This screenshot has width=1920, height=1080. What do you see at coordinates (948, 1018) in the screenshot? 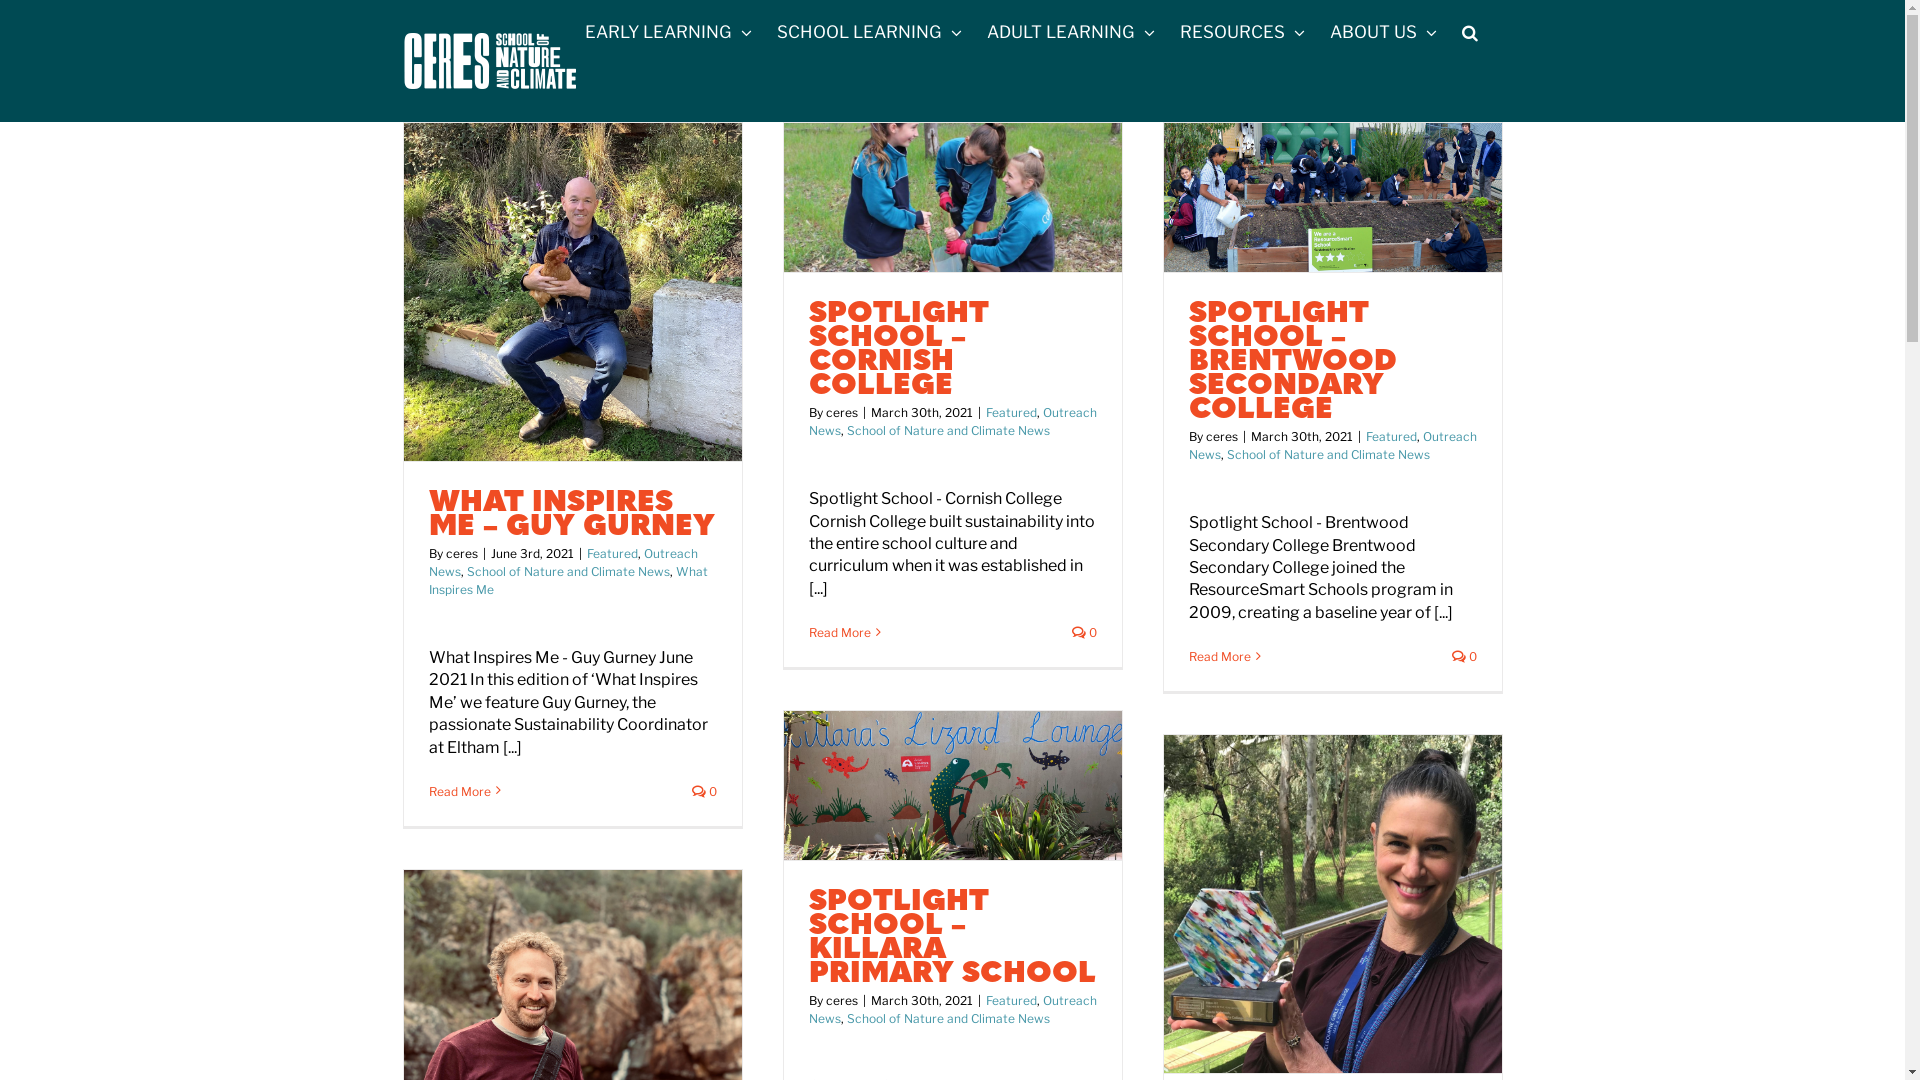
I see `School of Nature and Climate News` at bounding box center [948, 1018].